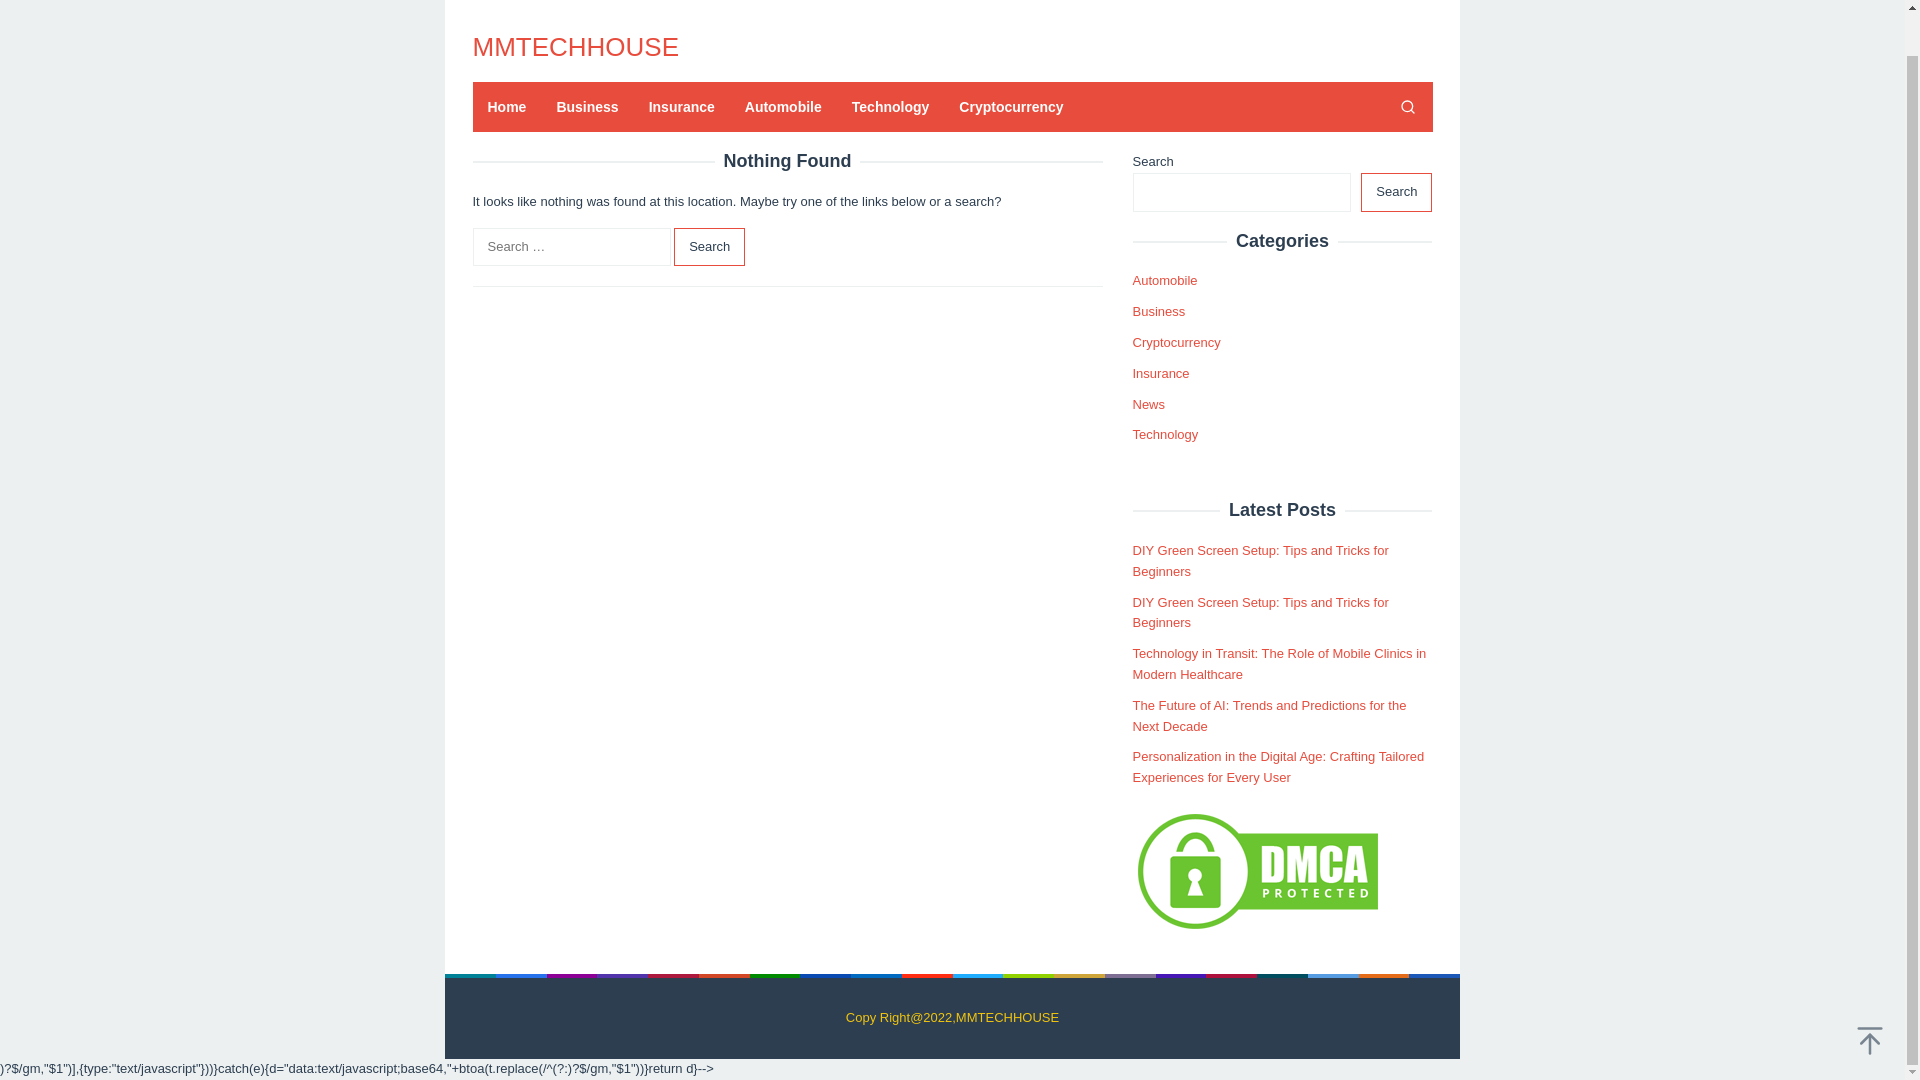 The image size is (1920, 1080). Describe the element at coordinates (1407, 106) in the screenshot. I see `Search` at that location.